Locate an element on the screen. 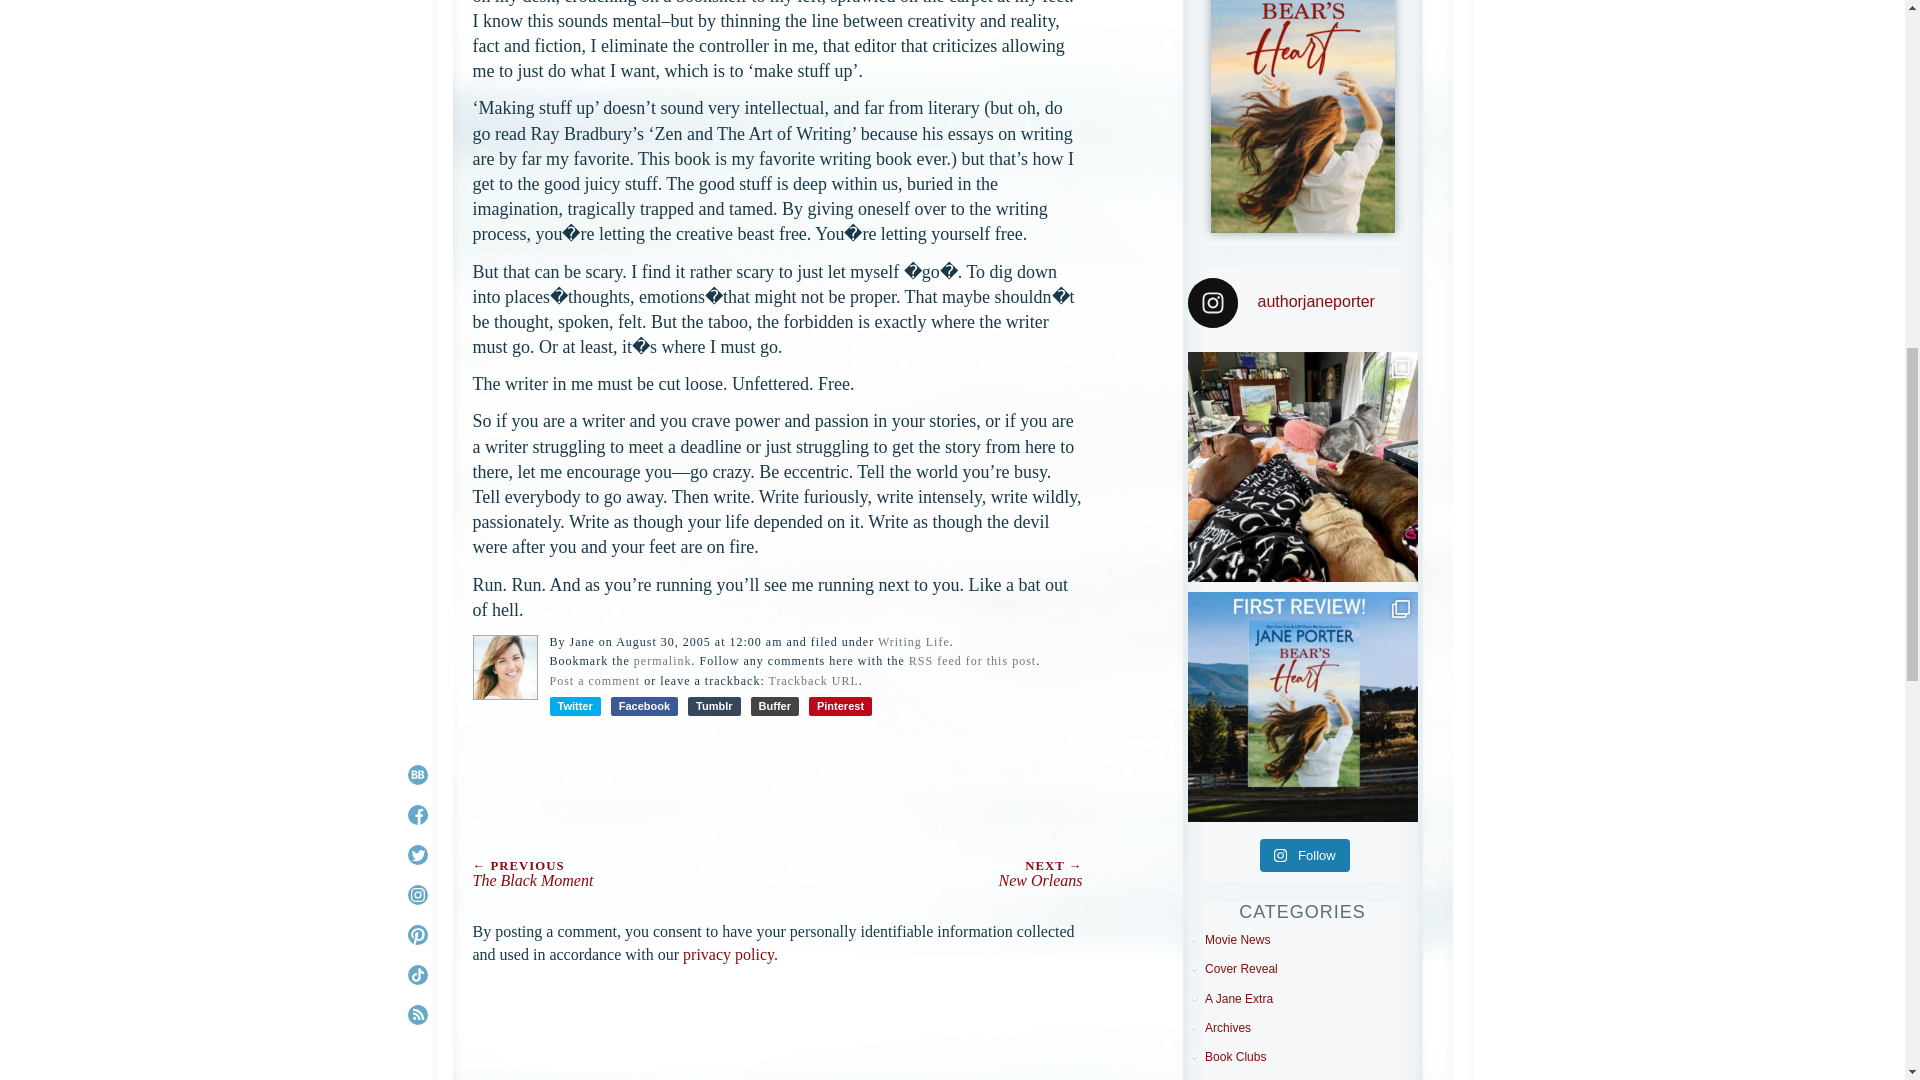 The image size is (1920, 1080). Trackback URL is located at coordinates (814, 680).